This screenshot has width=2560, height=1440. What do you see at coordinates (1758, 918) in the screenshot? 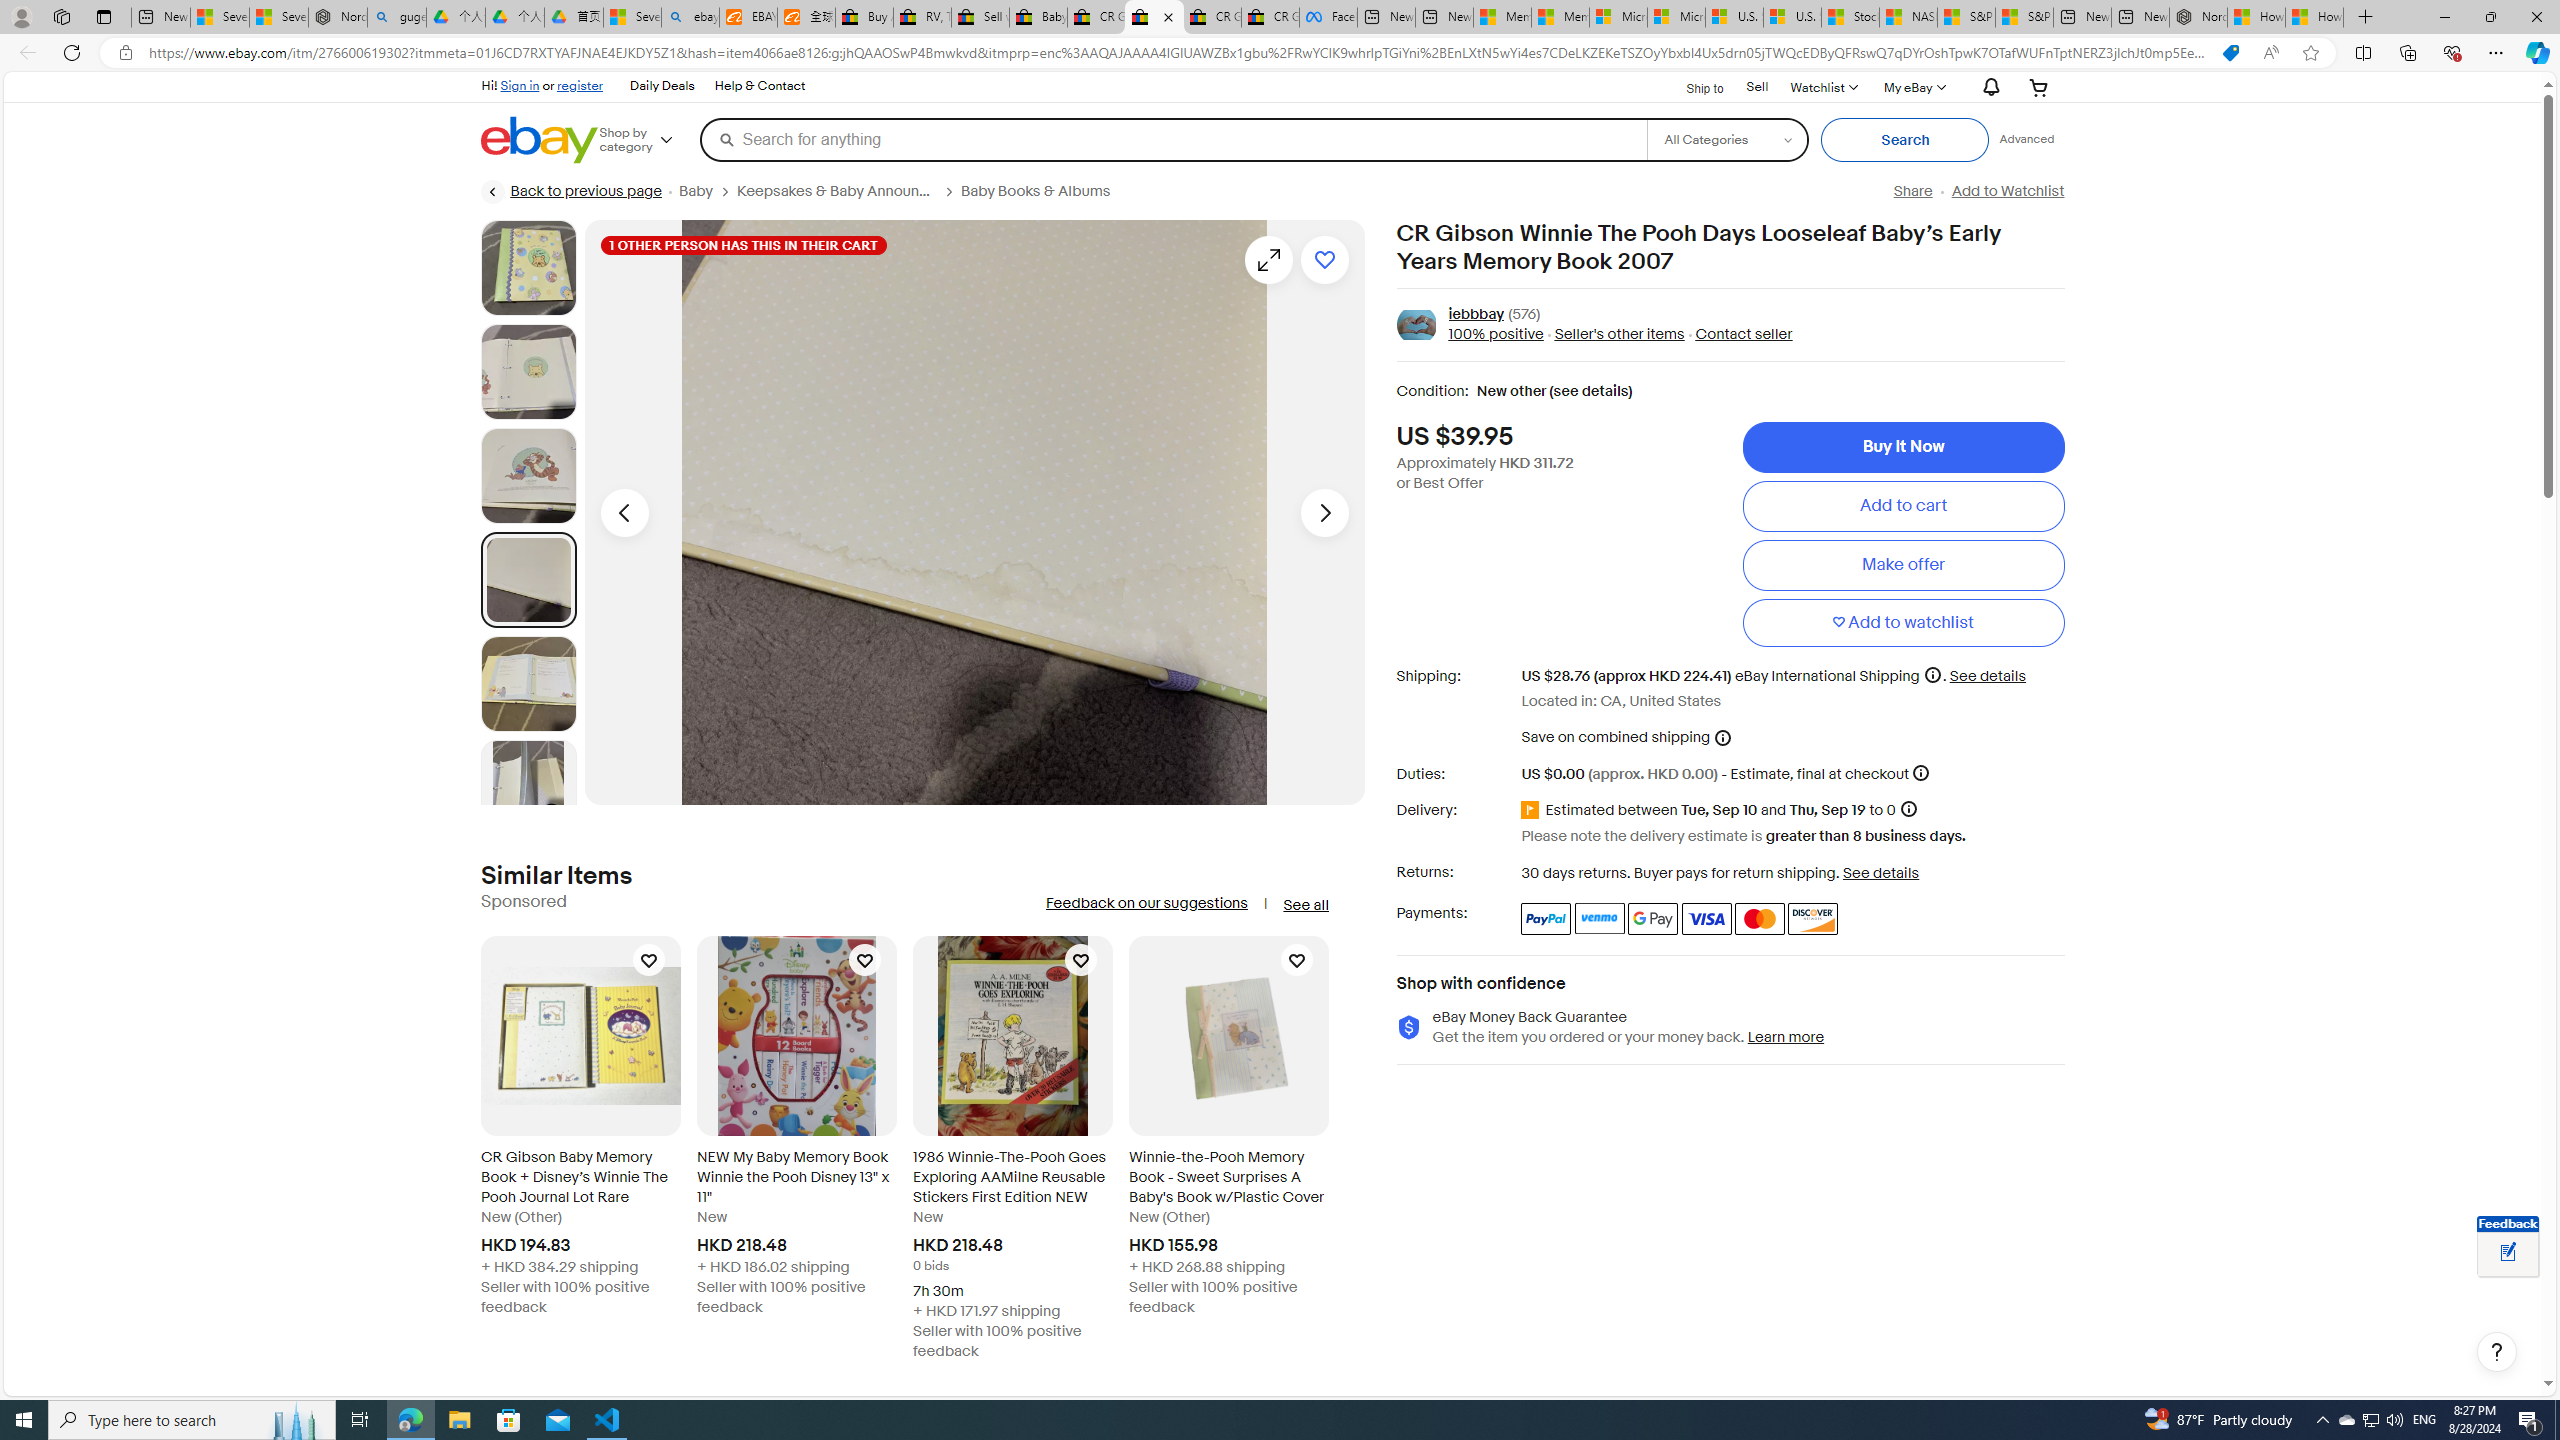
I see `Master Card` at bounding box center [1758, 918].